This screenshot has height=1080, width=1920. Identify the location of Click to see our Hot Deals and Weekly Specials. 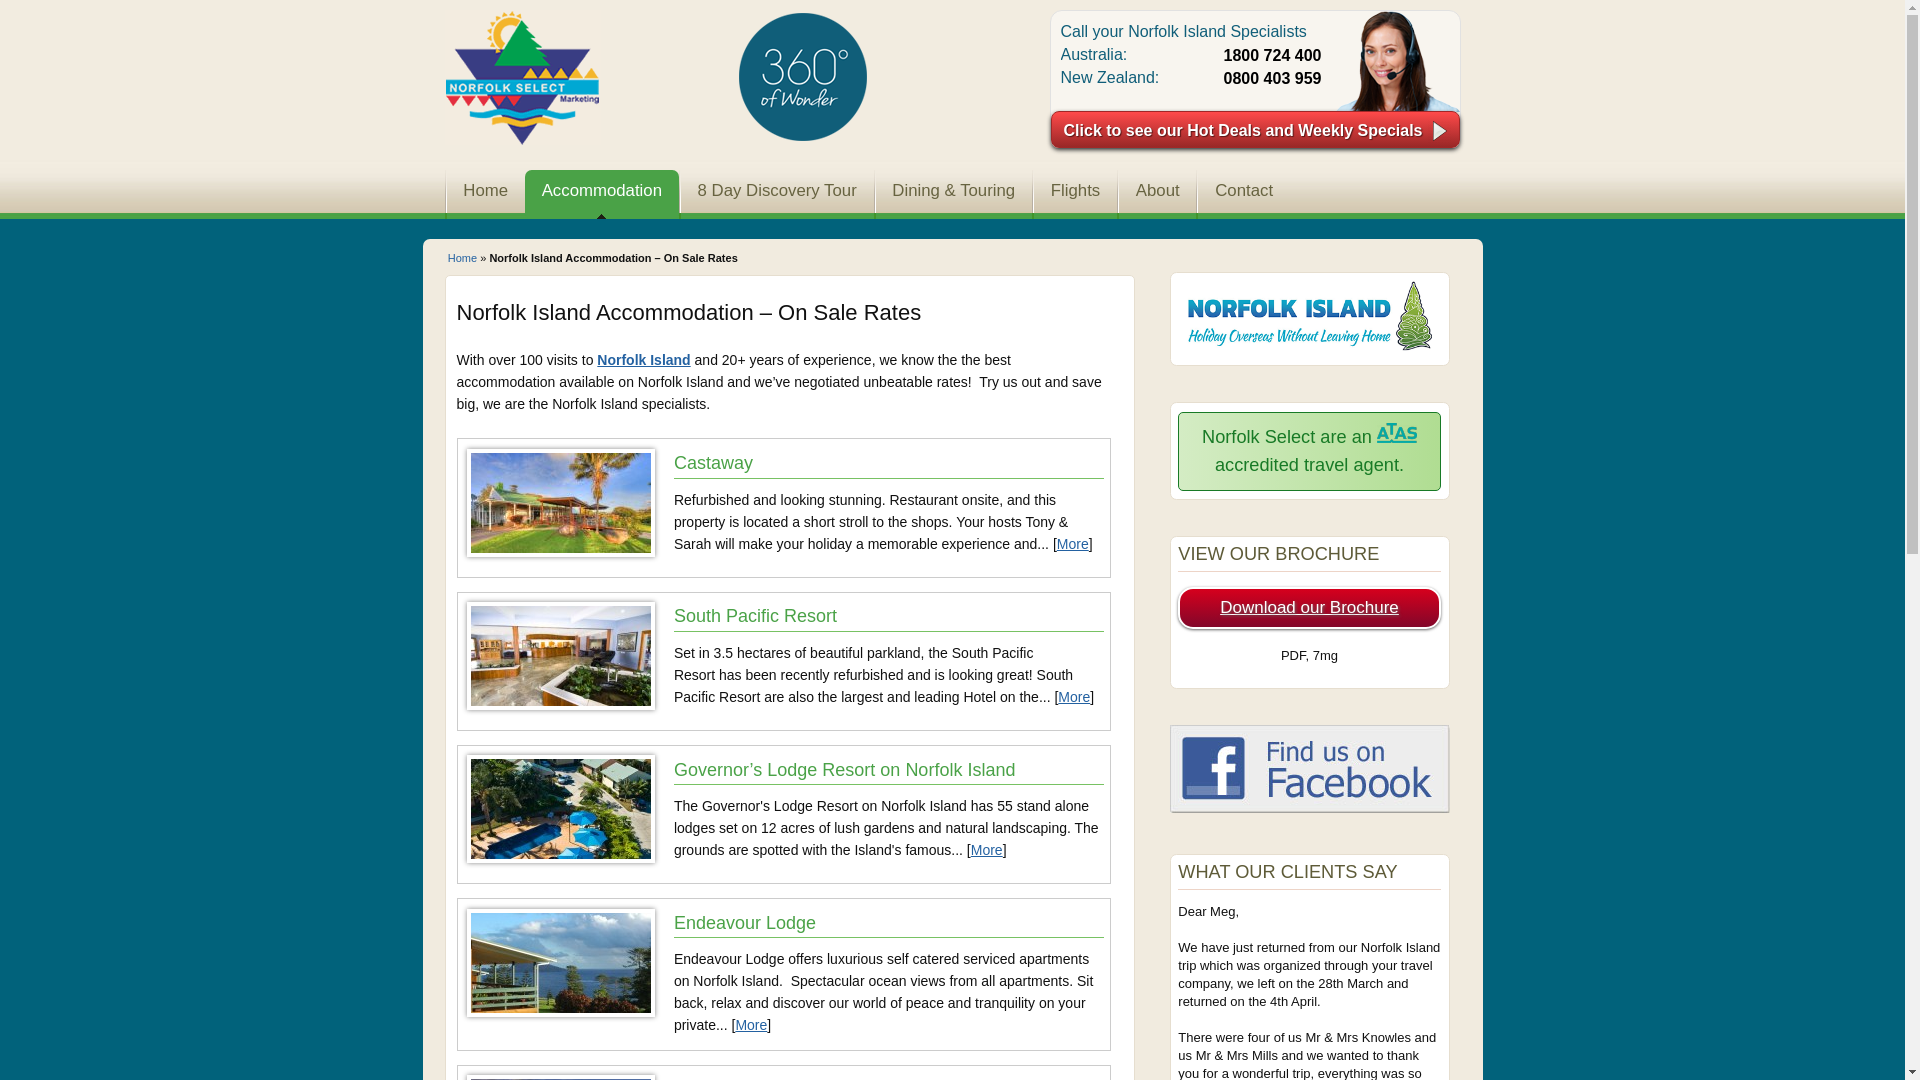
(1256, 130).